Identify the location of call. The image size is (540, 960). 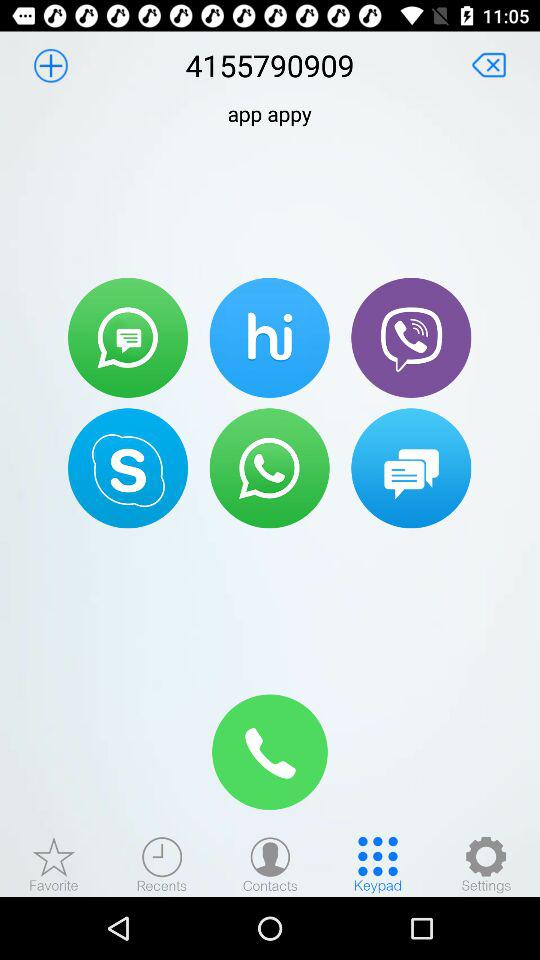
(270, 752).